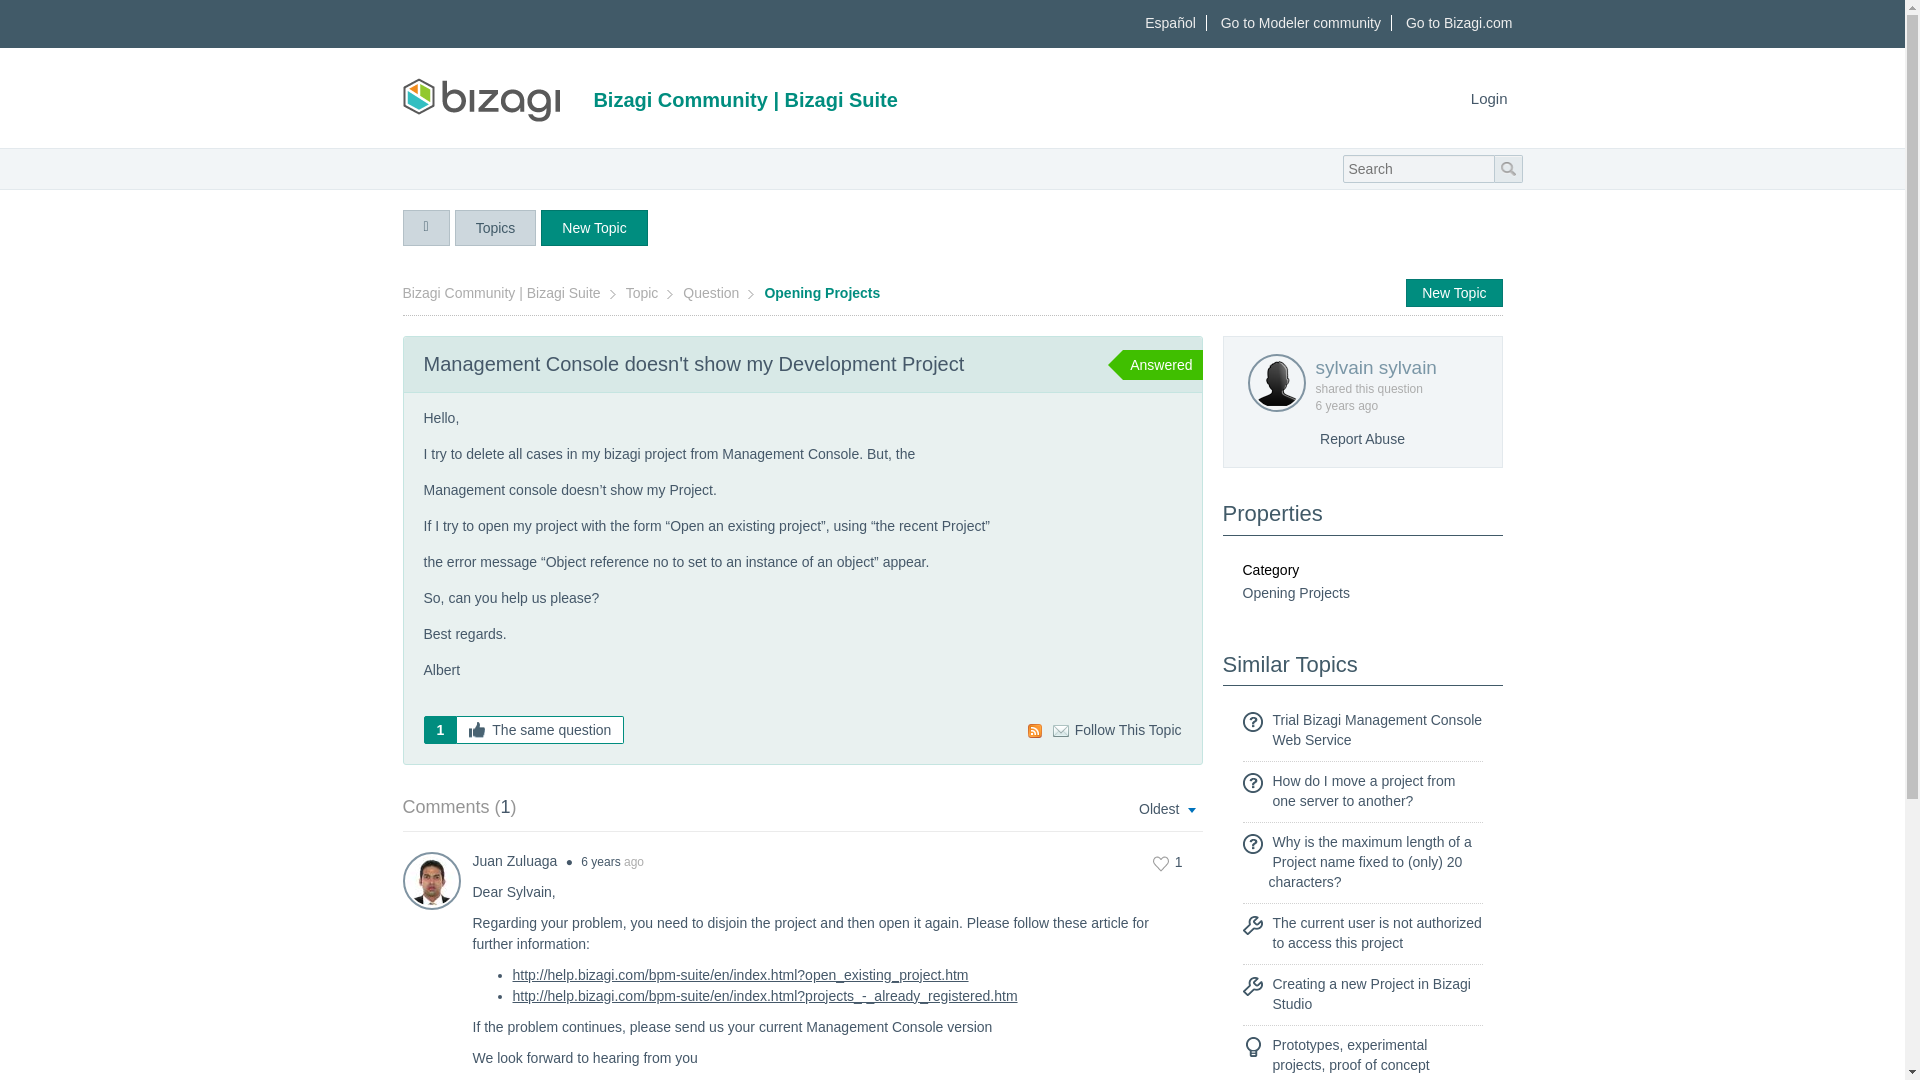  Describe the element at coordinates (1376, 932) in the screenshot. I see `The current user is not authorized to access this project` at that location.